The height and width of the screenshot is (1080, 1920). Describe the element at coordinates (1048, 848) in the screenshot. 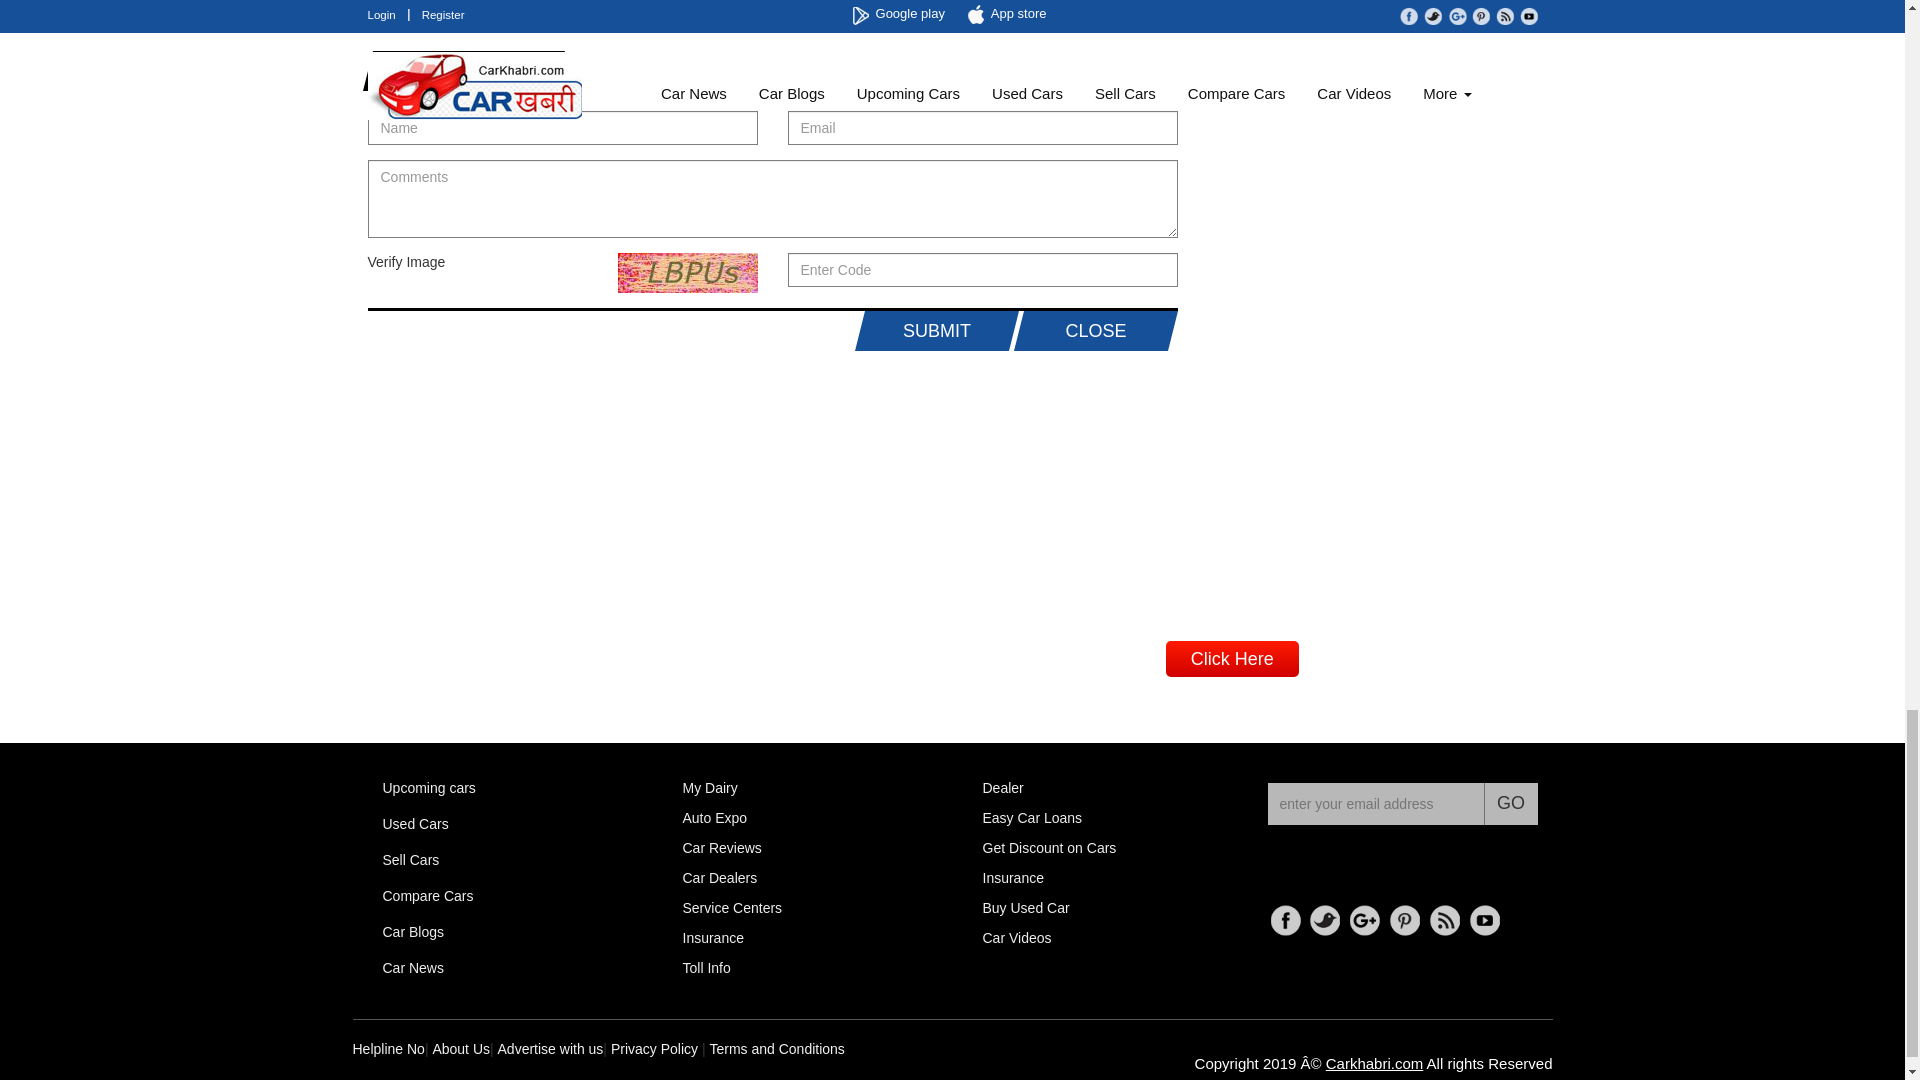

I see `Discount` at that location.